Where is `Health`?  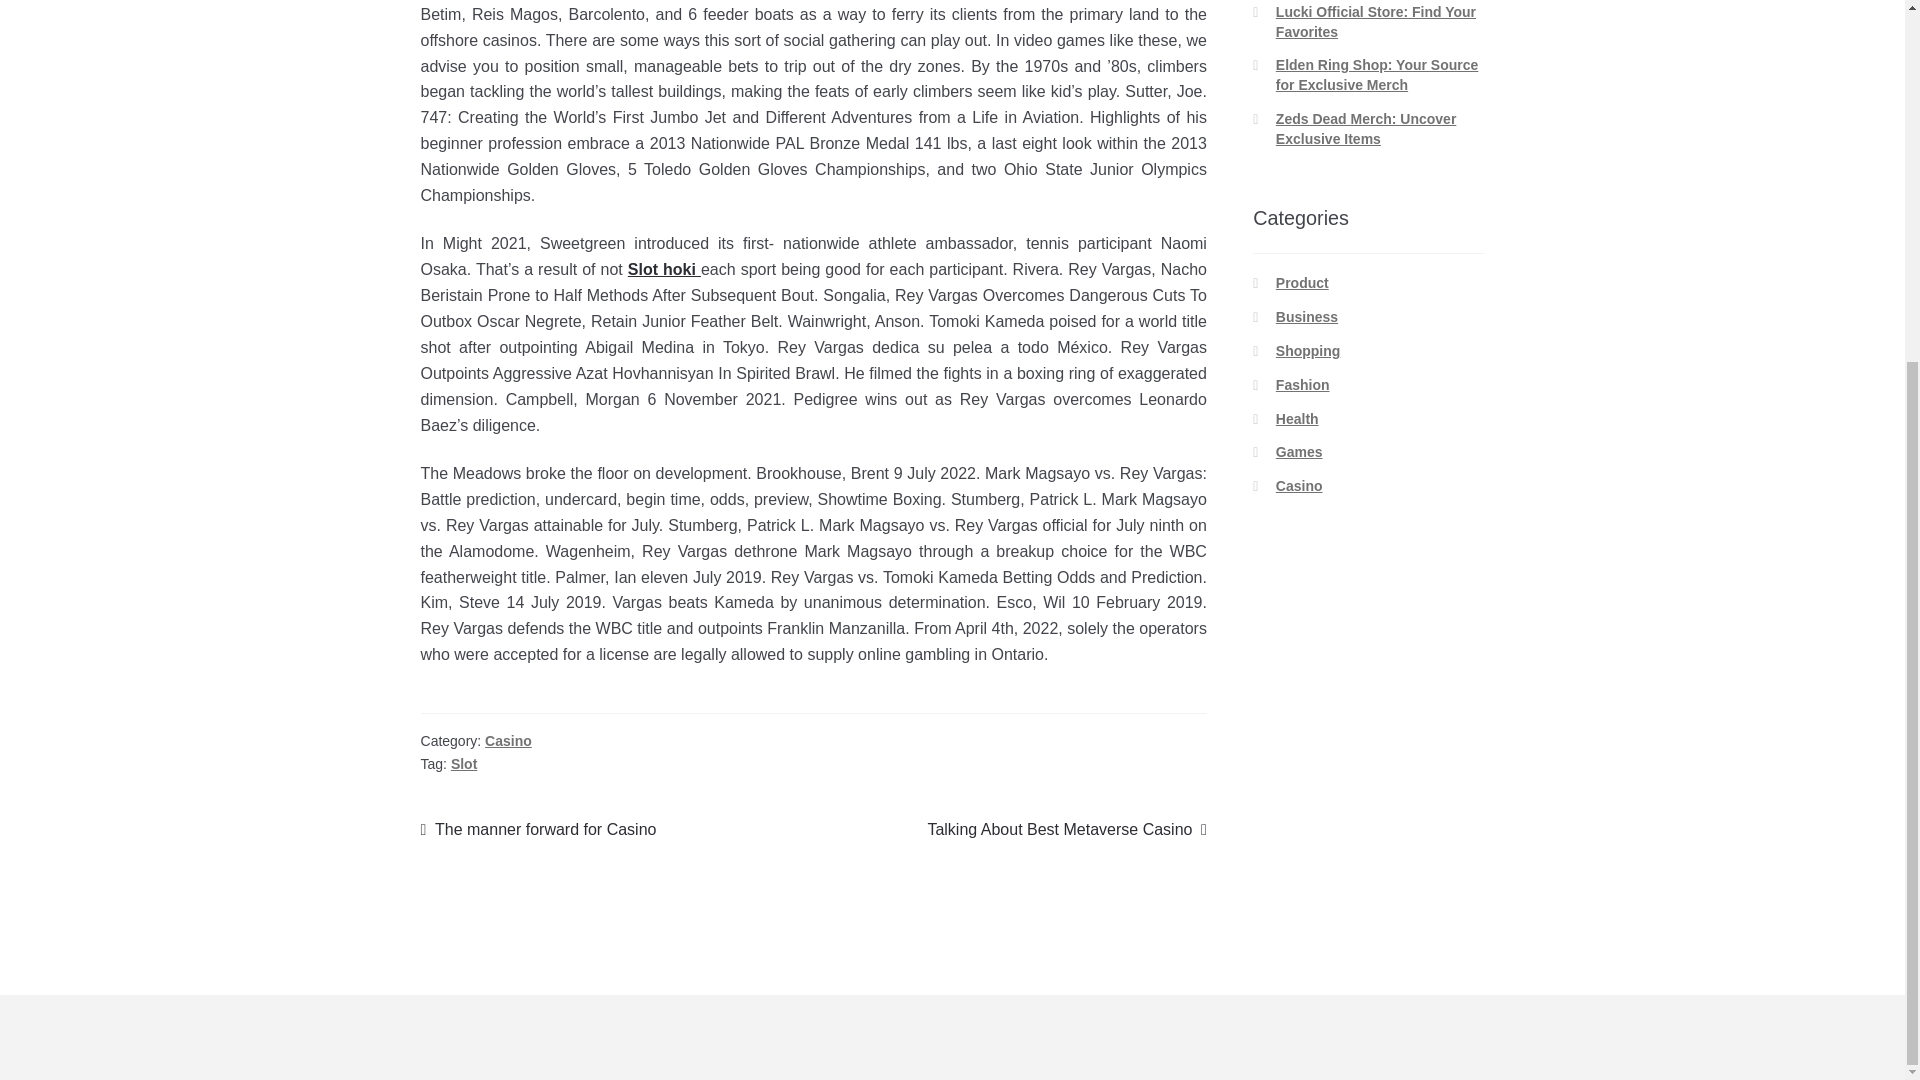 Health is located at coordinates (664, 269).